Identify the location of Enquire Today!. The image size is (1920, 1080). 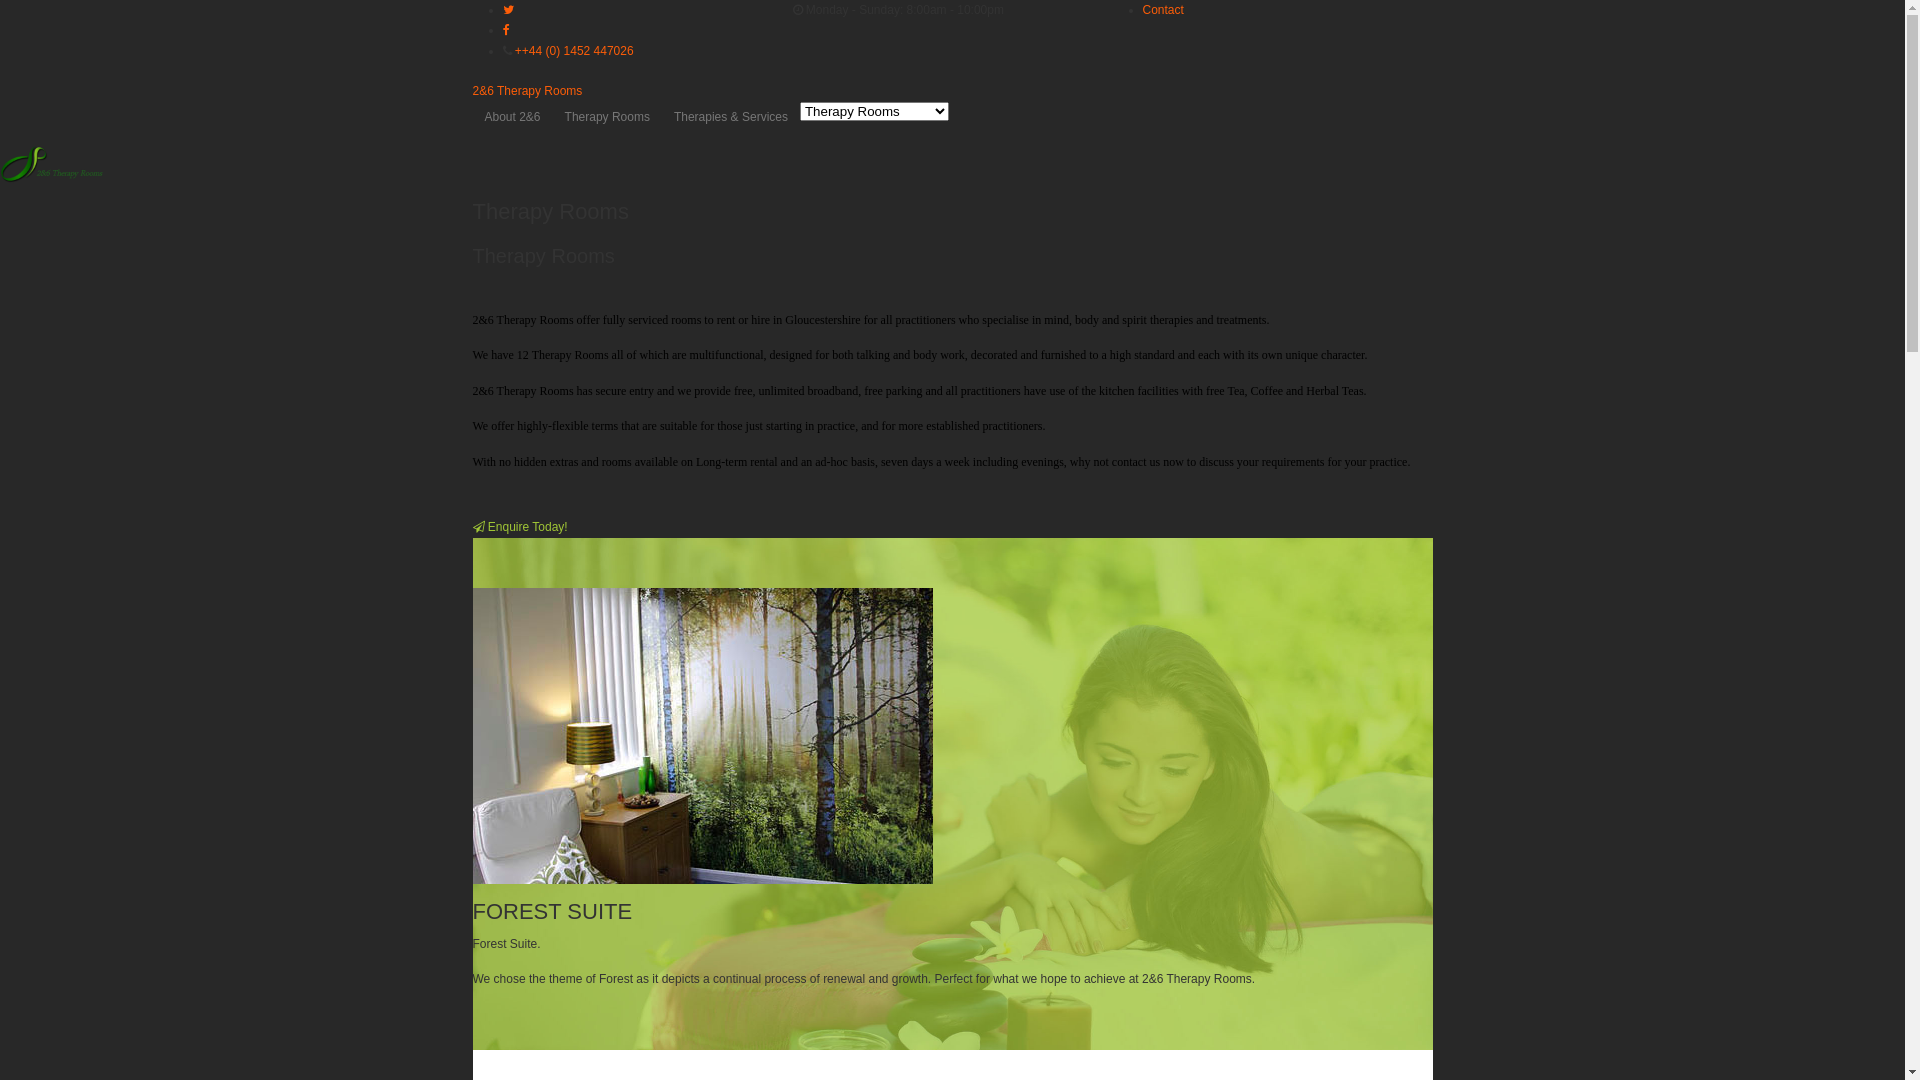
(520, 527).